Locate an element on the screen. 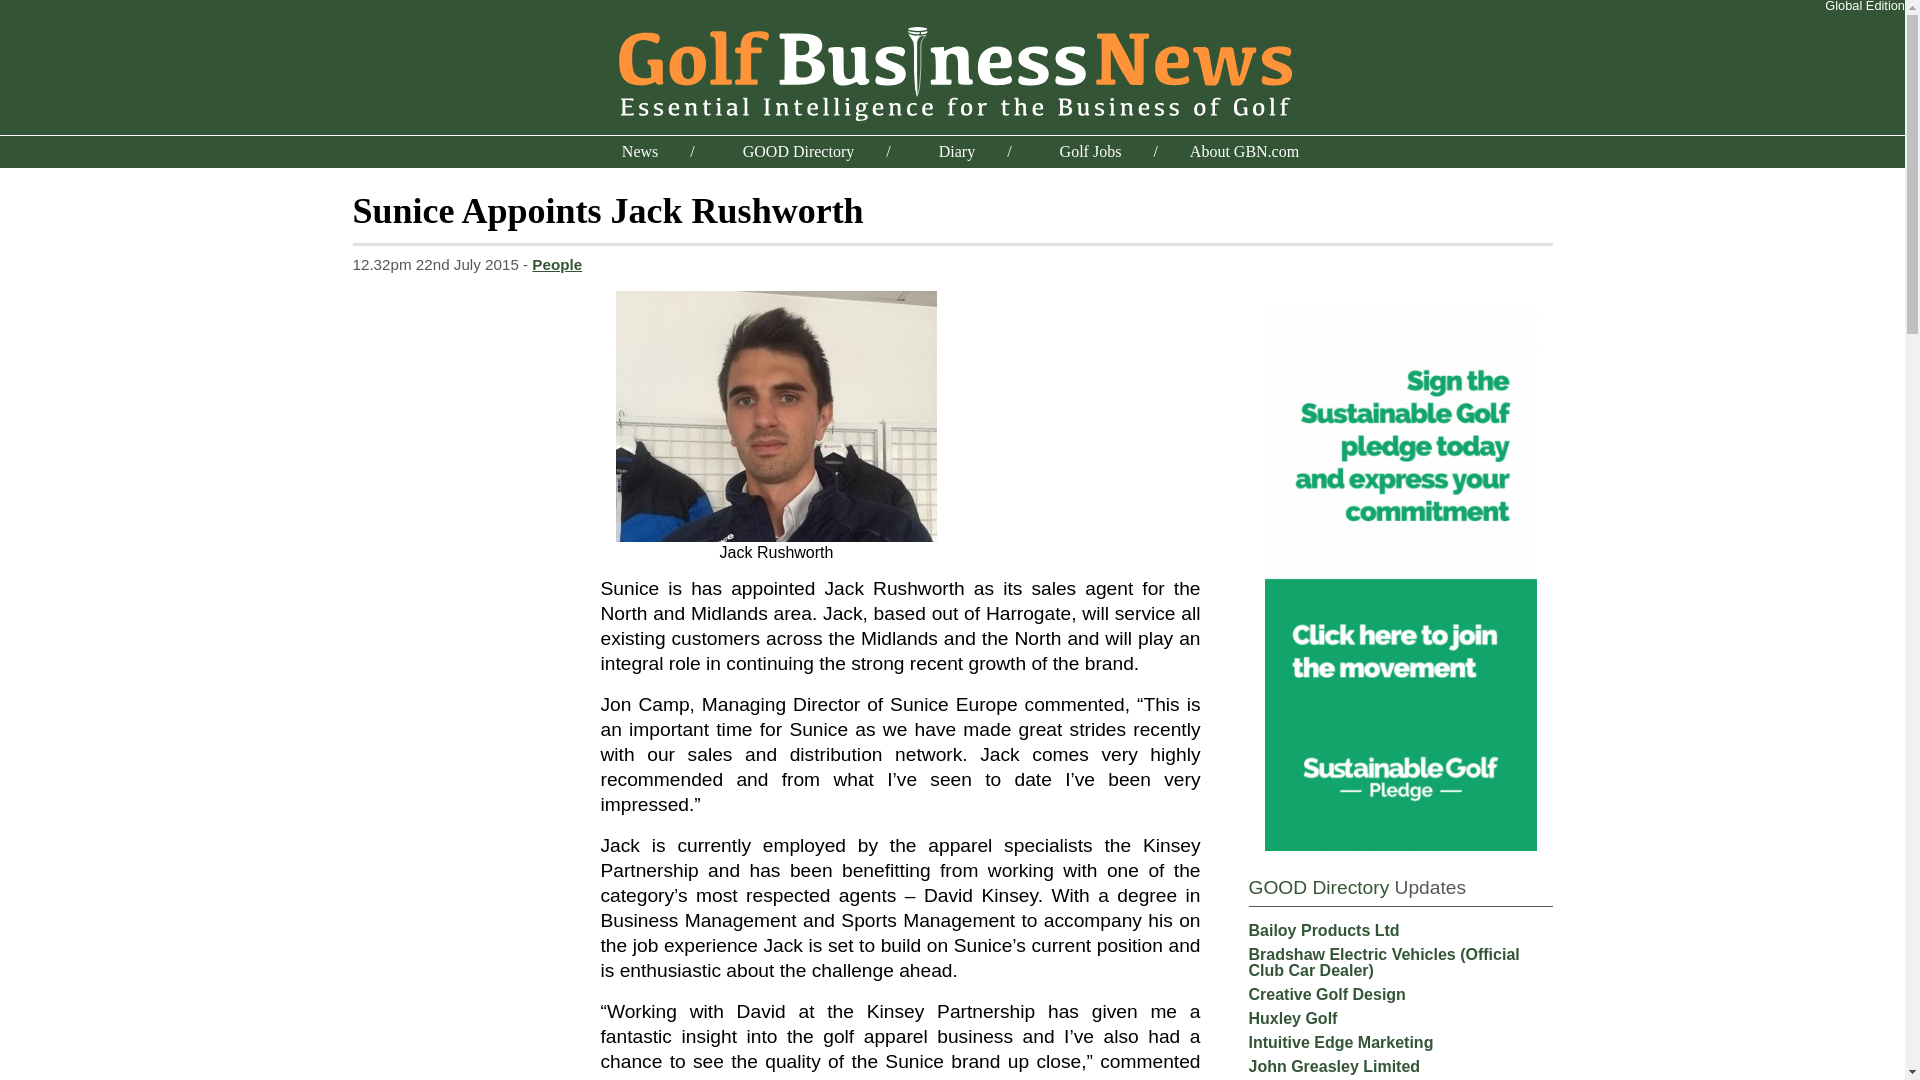 Image resolution: width=1920 pixels, height=1080 pixels. Creative Golf Design is located at coordinates (1326, 994).